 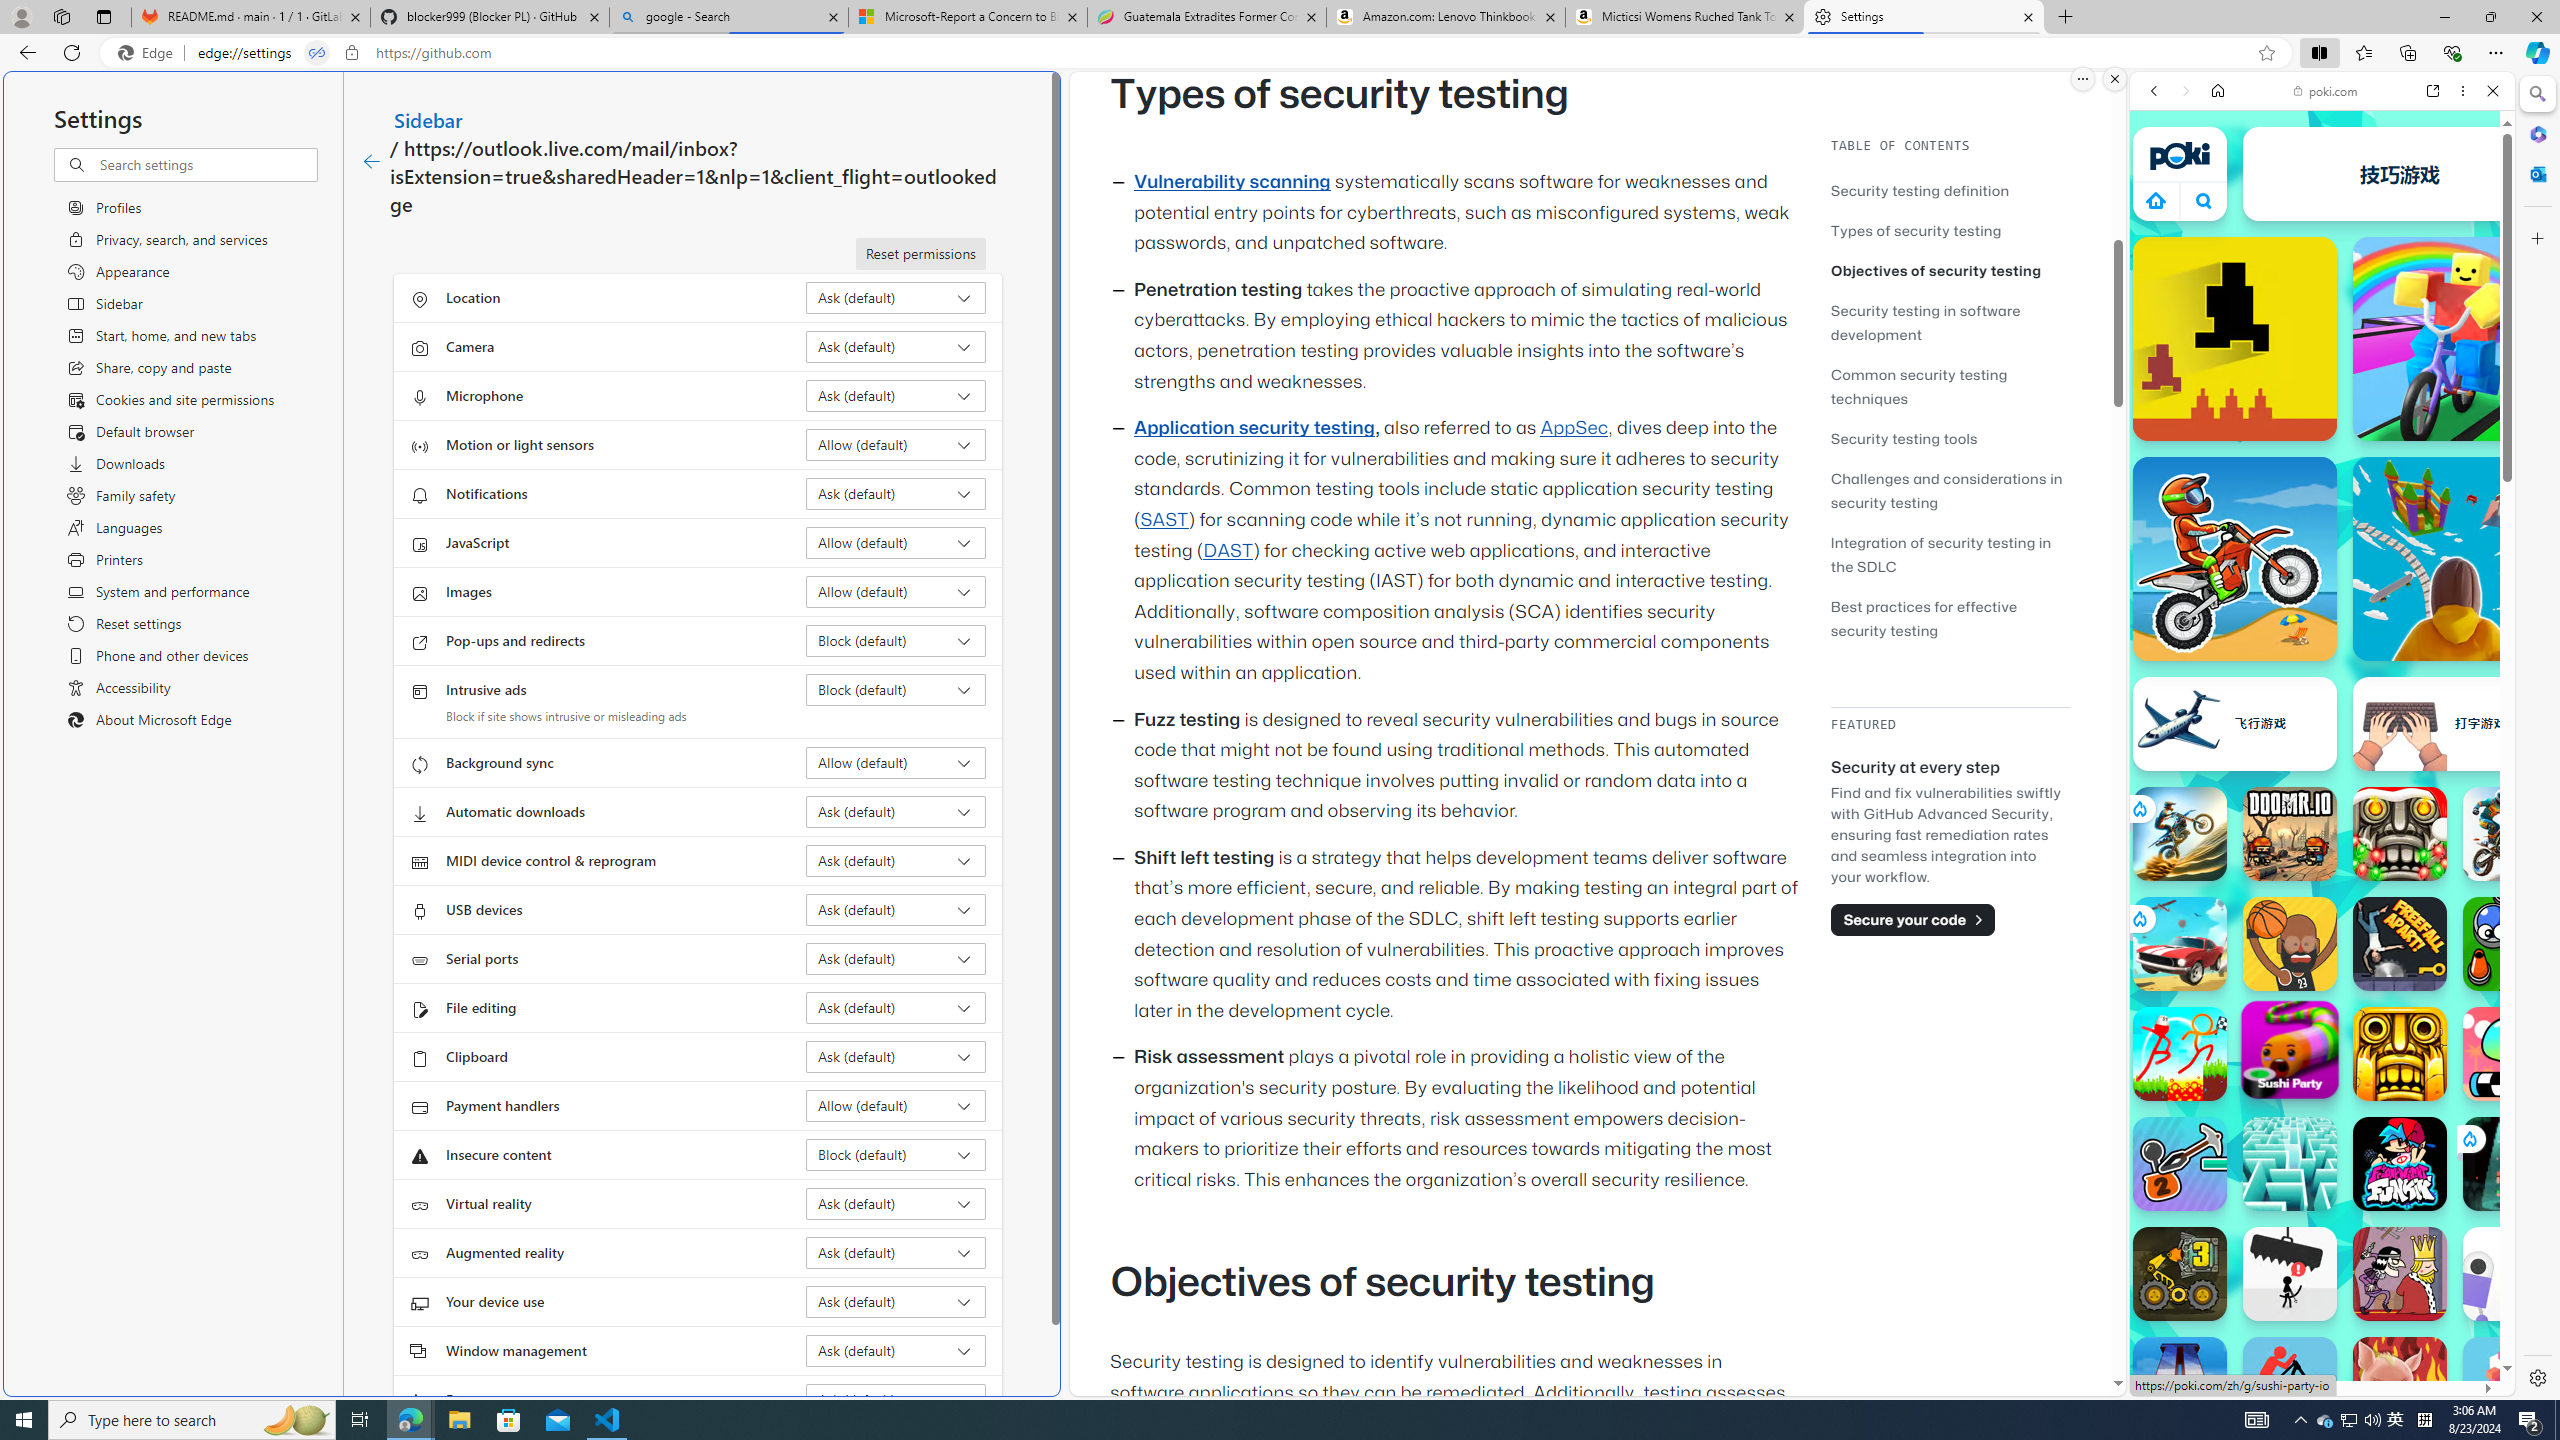 I want to click on SUBWAY SURFERS - Play Online for Free! | Poki, so click(x=2314, y=1345).